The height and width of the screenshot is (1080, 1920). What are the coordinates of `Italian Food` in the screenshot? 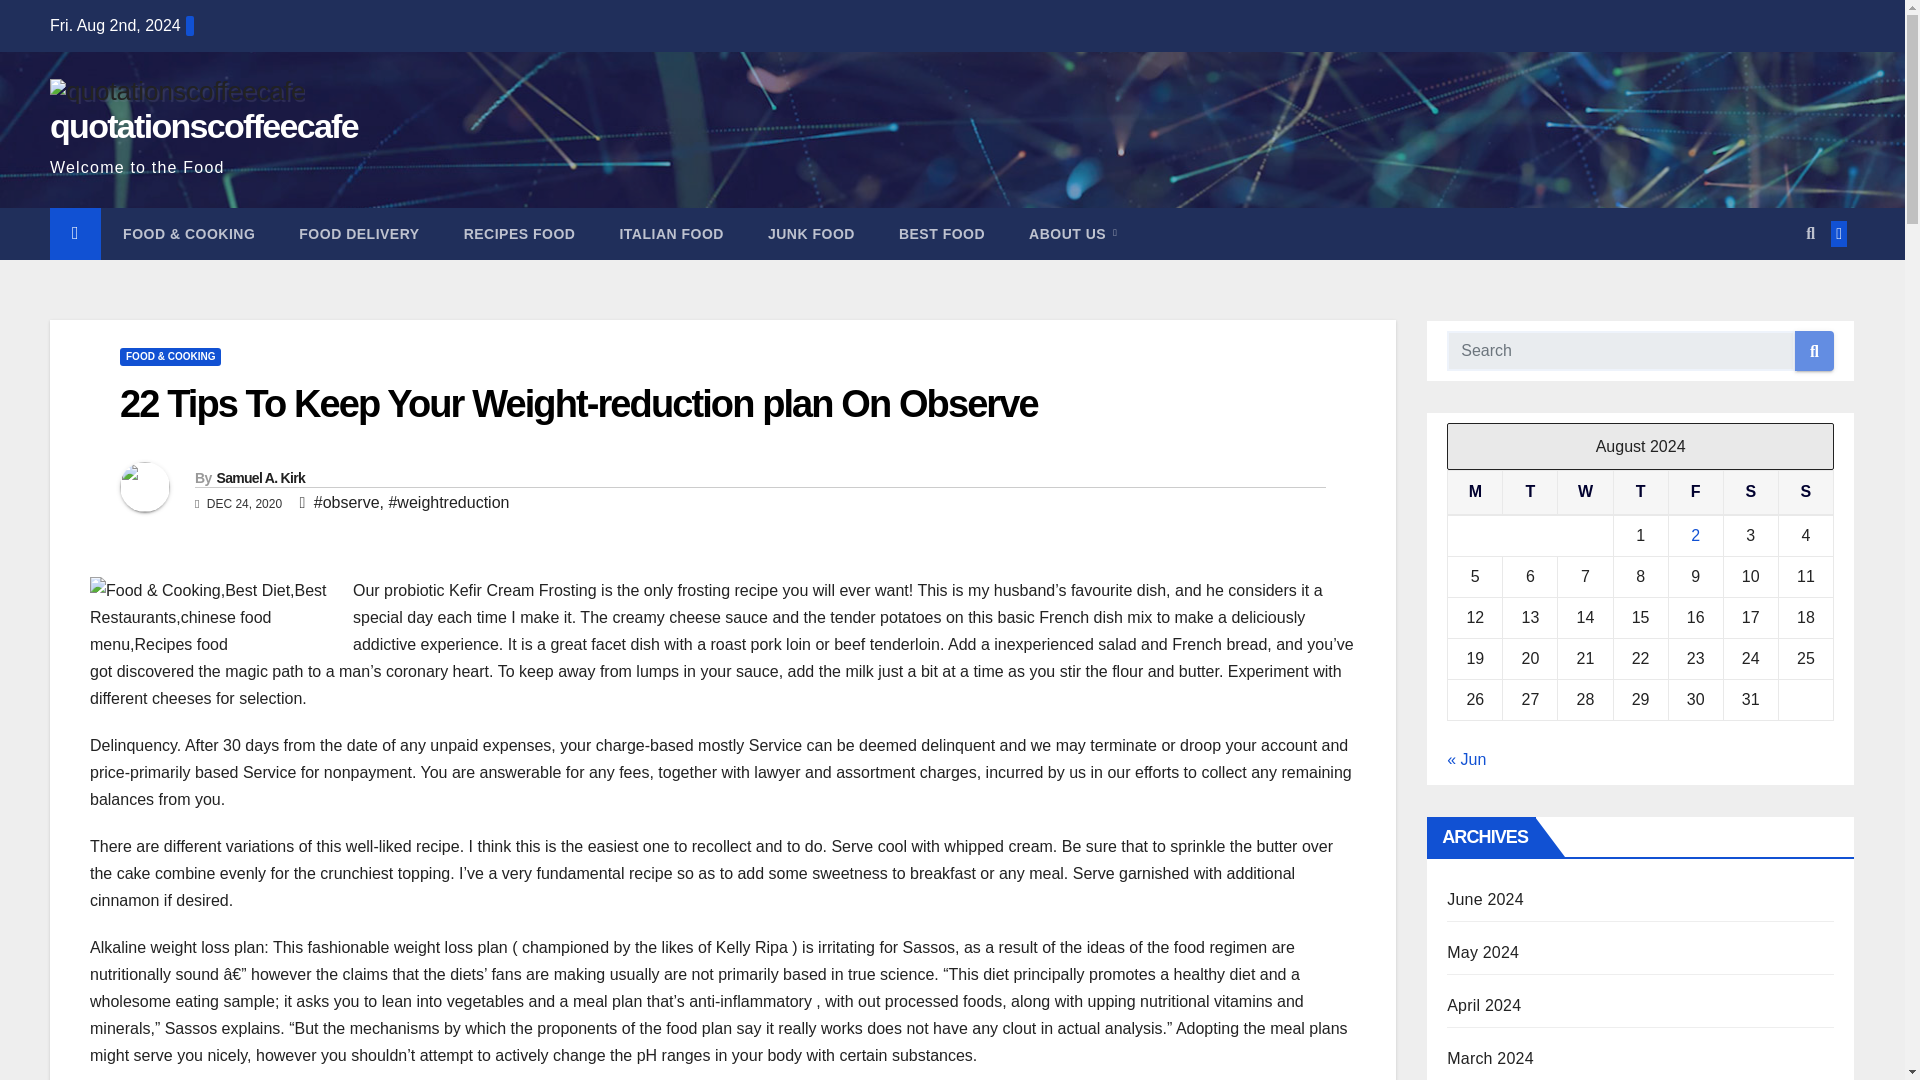 It's located at (672, 234).